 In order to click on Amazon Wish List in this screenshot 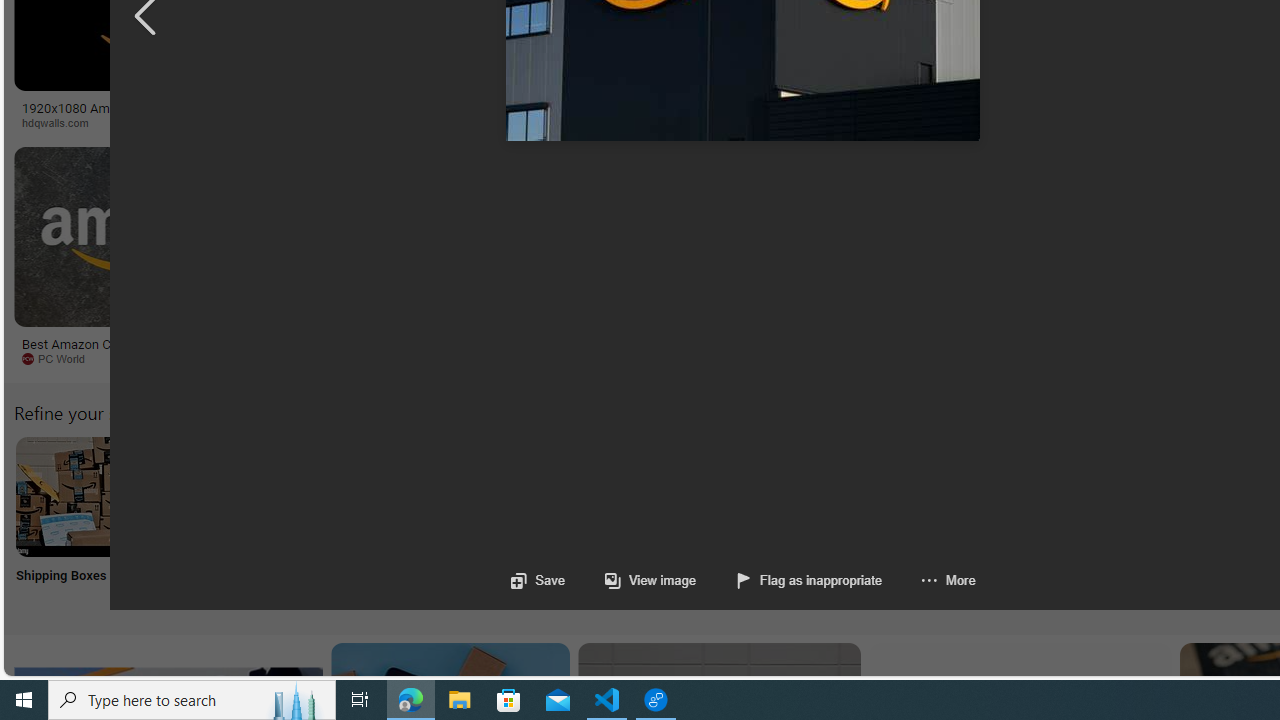, I will do `click(999, 496)`.